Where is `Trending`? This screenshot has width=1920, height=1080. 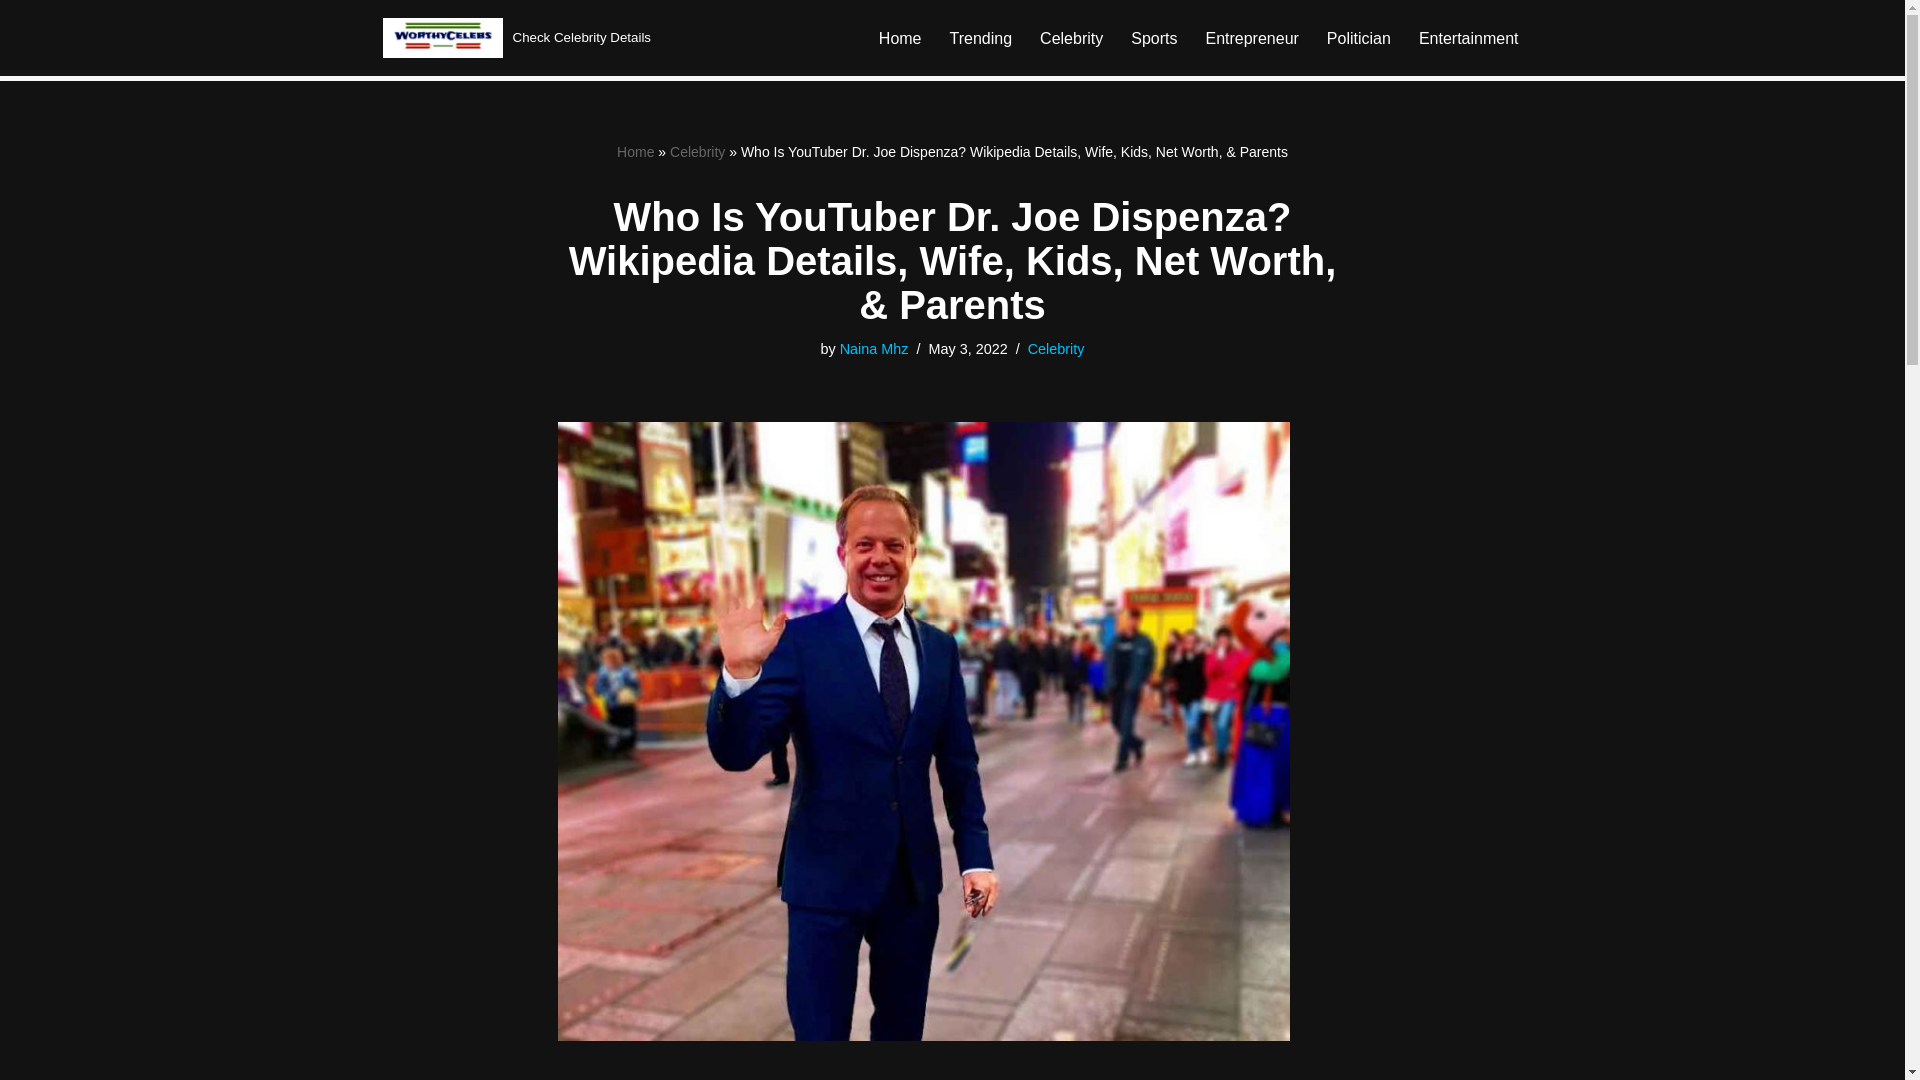
Trending is located at coordinates (982, 38).